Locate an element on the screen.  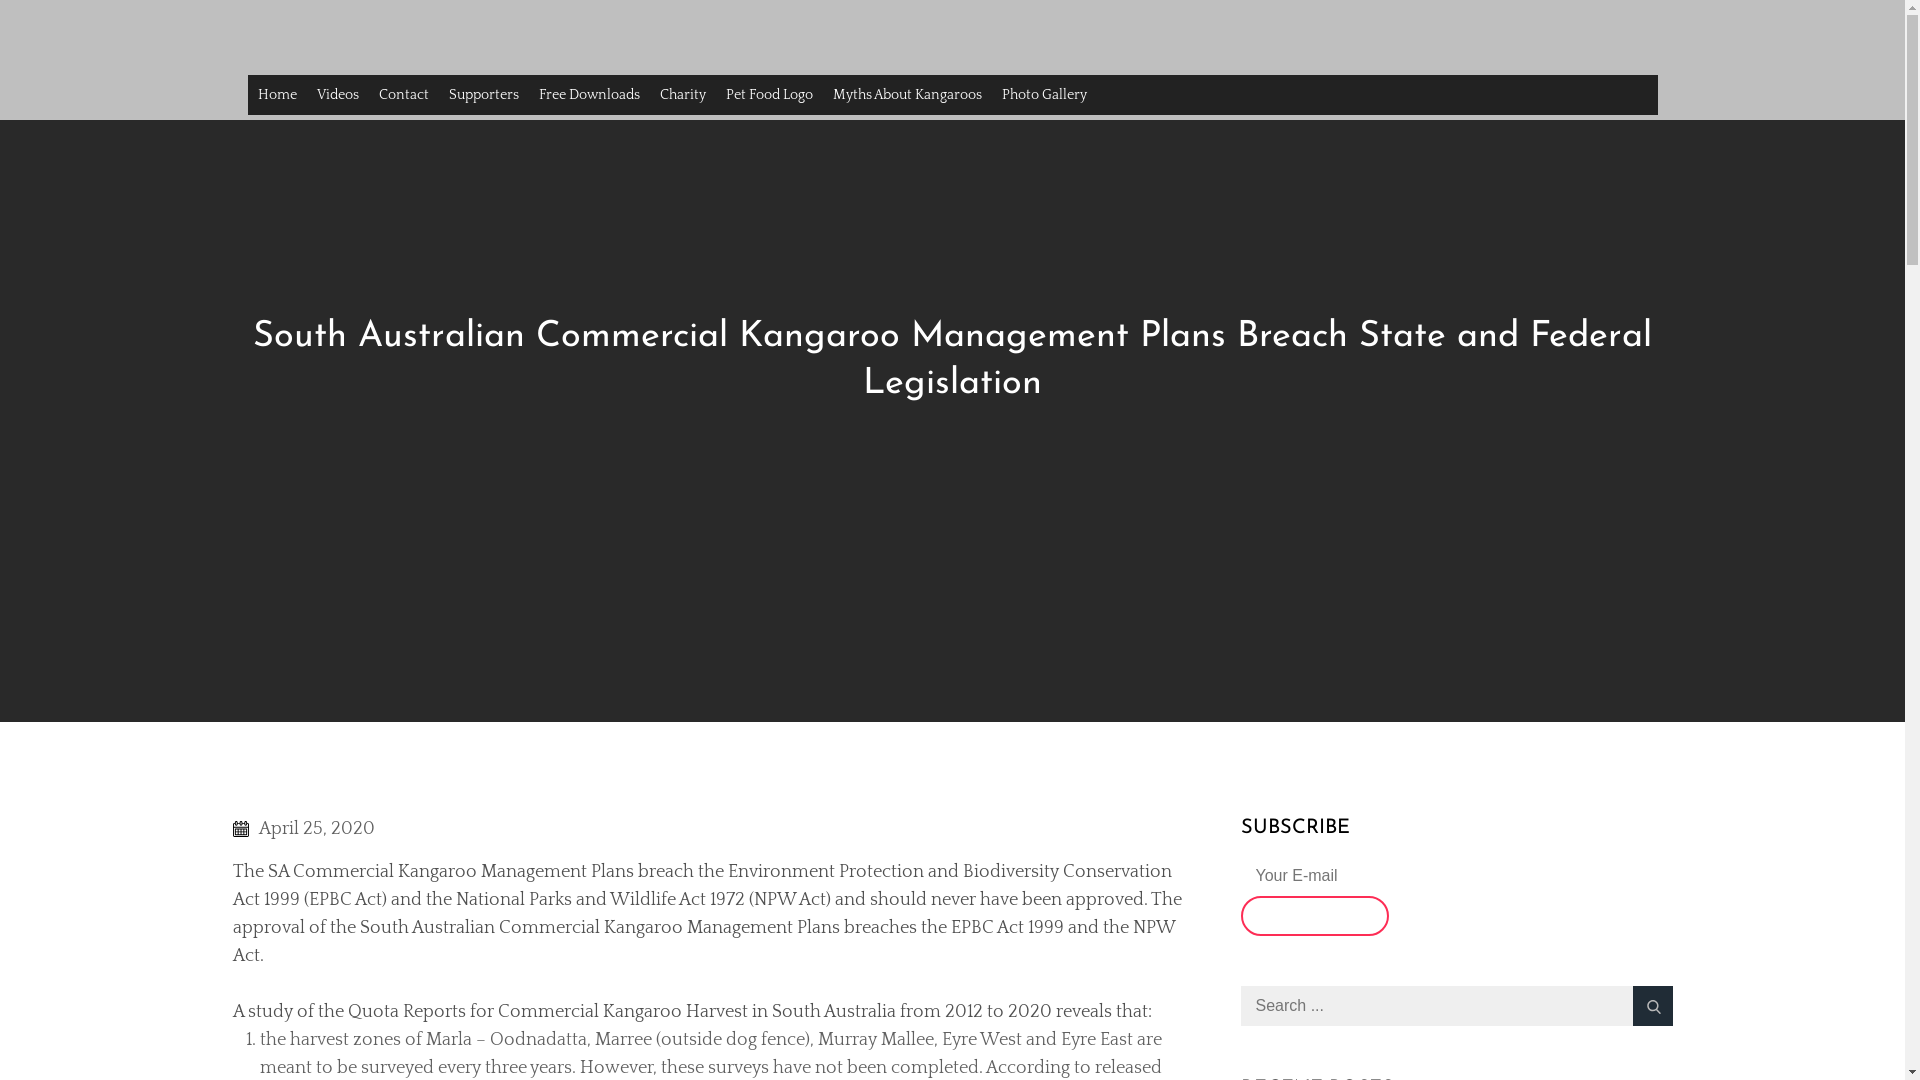
Subscribe is located at coordinates (1314, 916).